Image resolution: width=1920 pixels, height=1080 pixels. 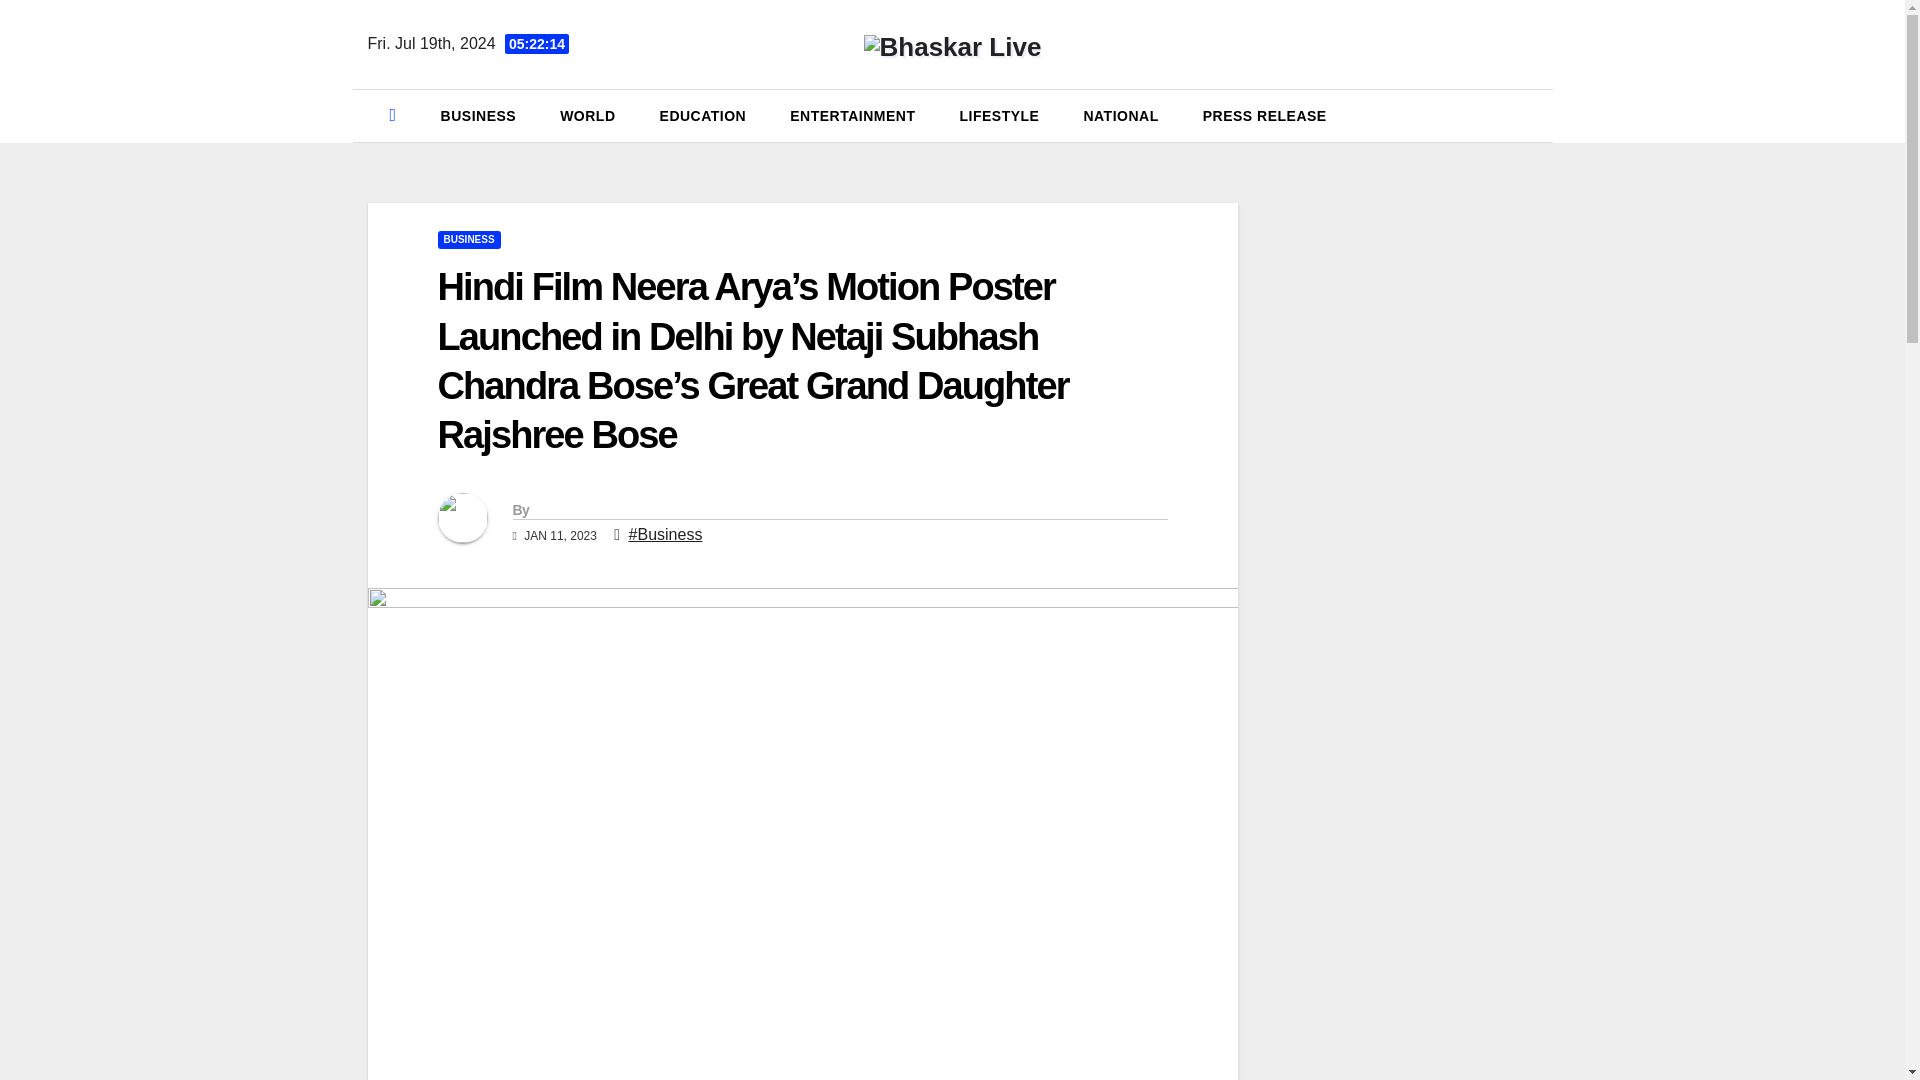 I want to click on EDUCATION, so click(x=703, y=115).